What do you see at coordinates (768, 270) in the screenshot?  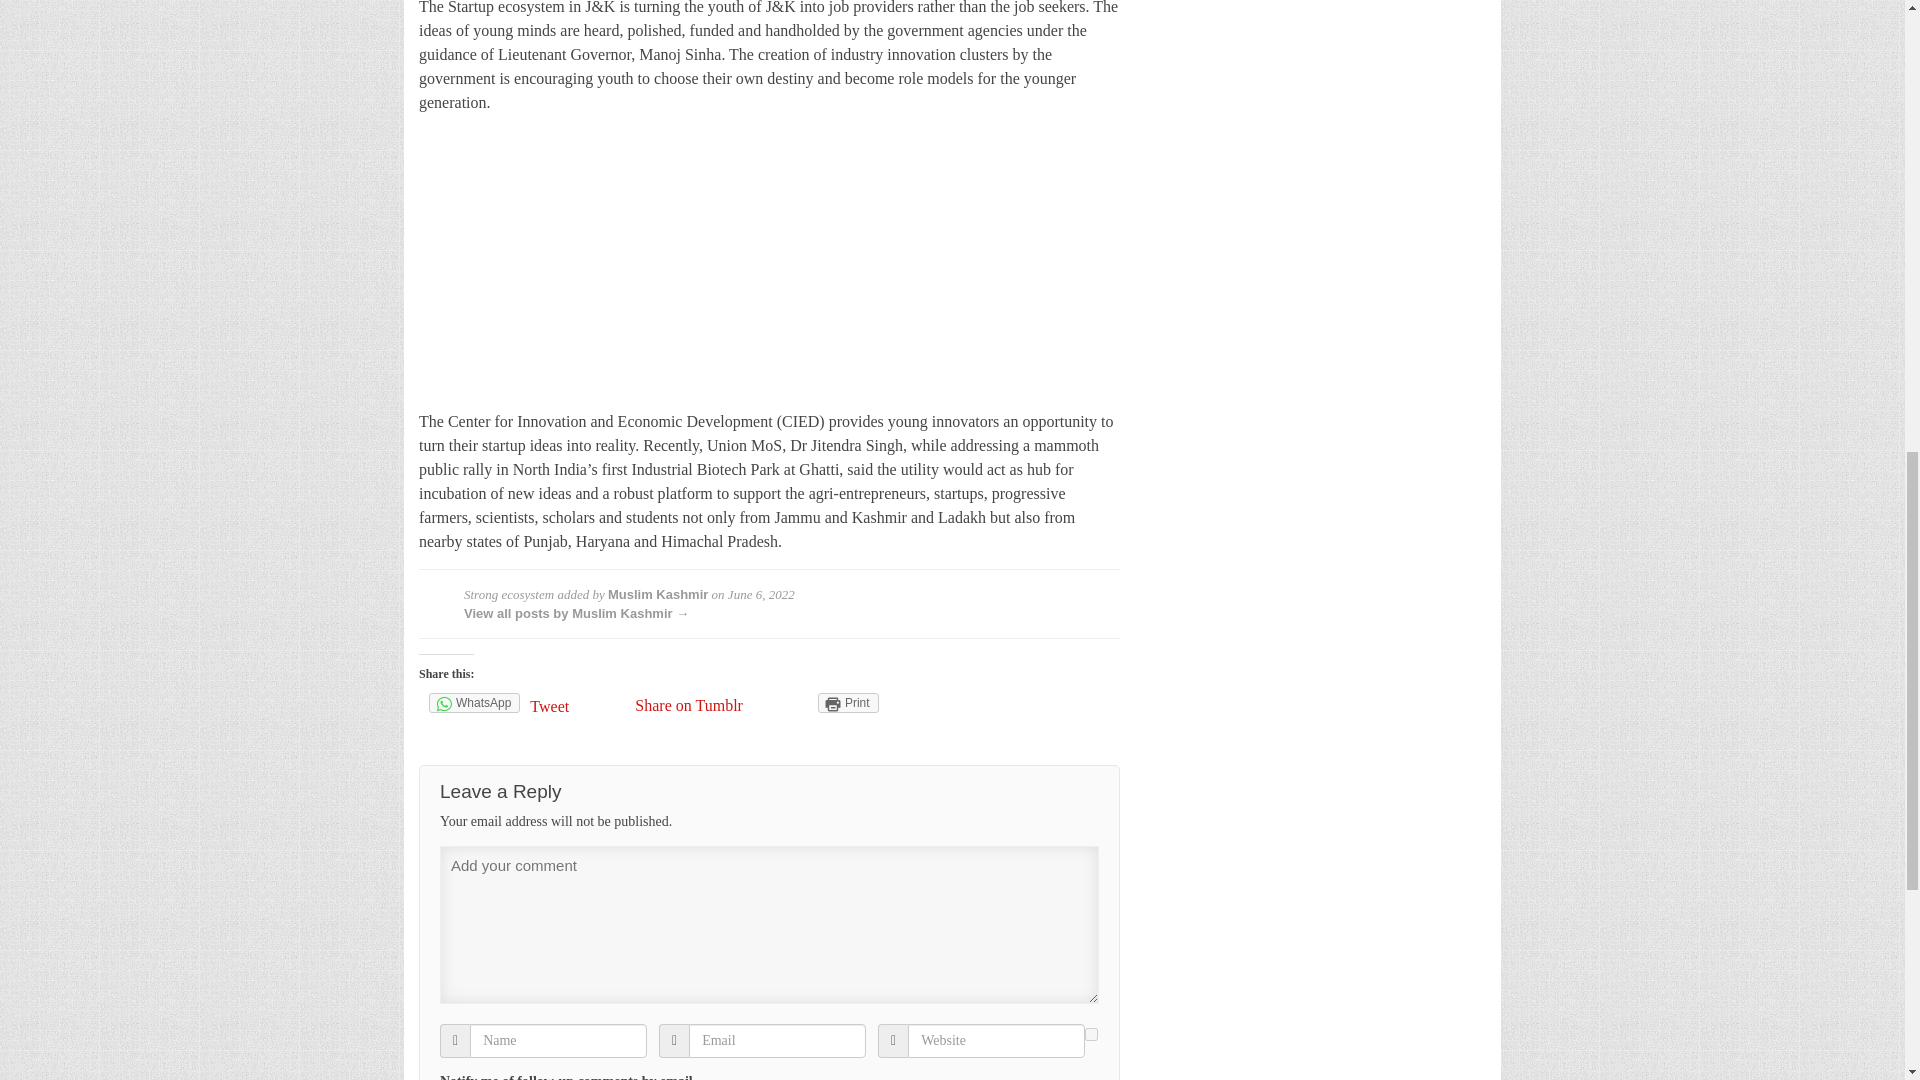 I see `Advertisement` at bounding box center [768, 270].